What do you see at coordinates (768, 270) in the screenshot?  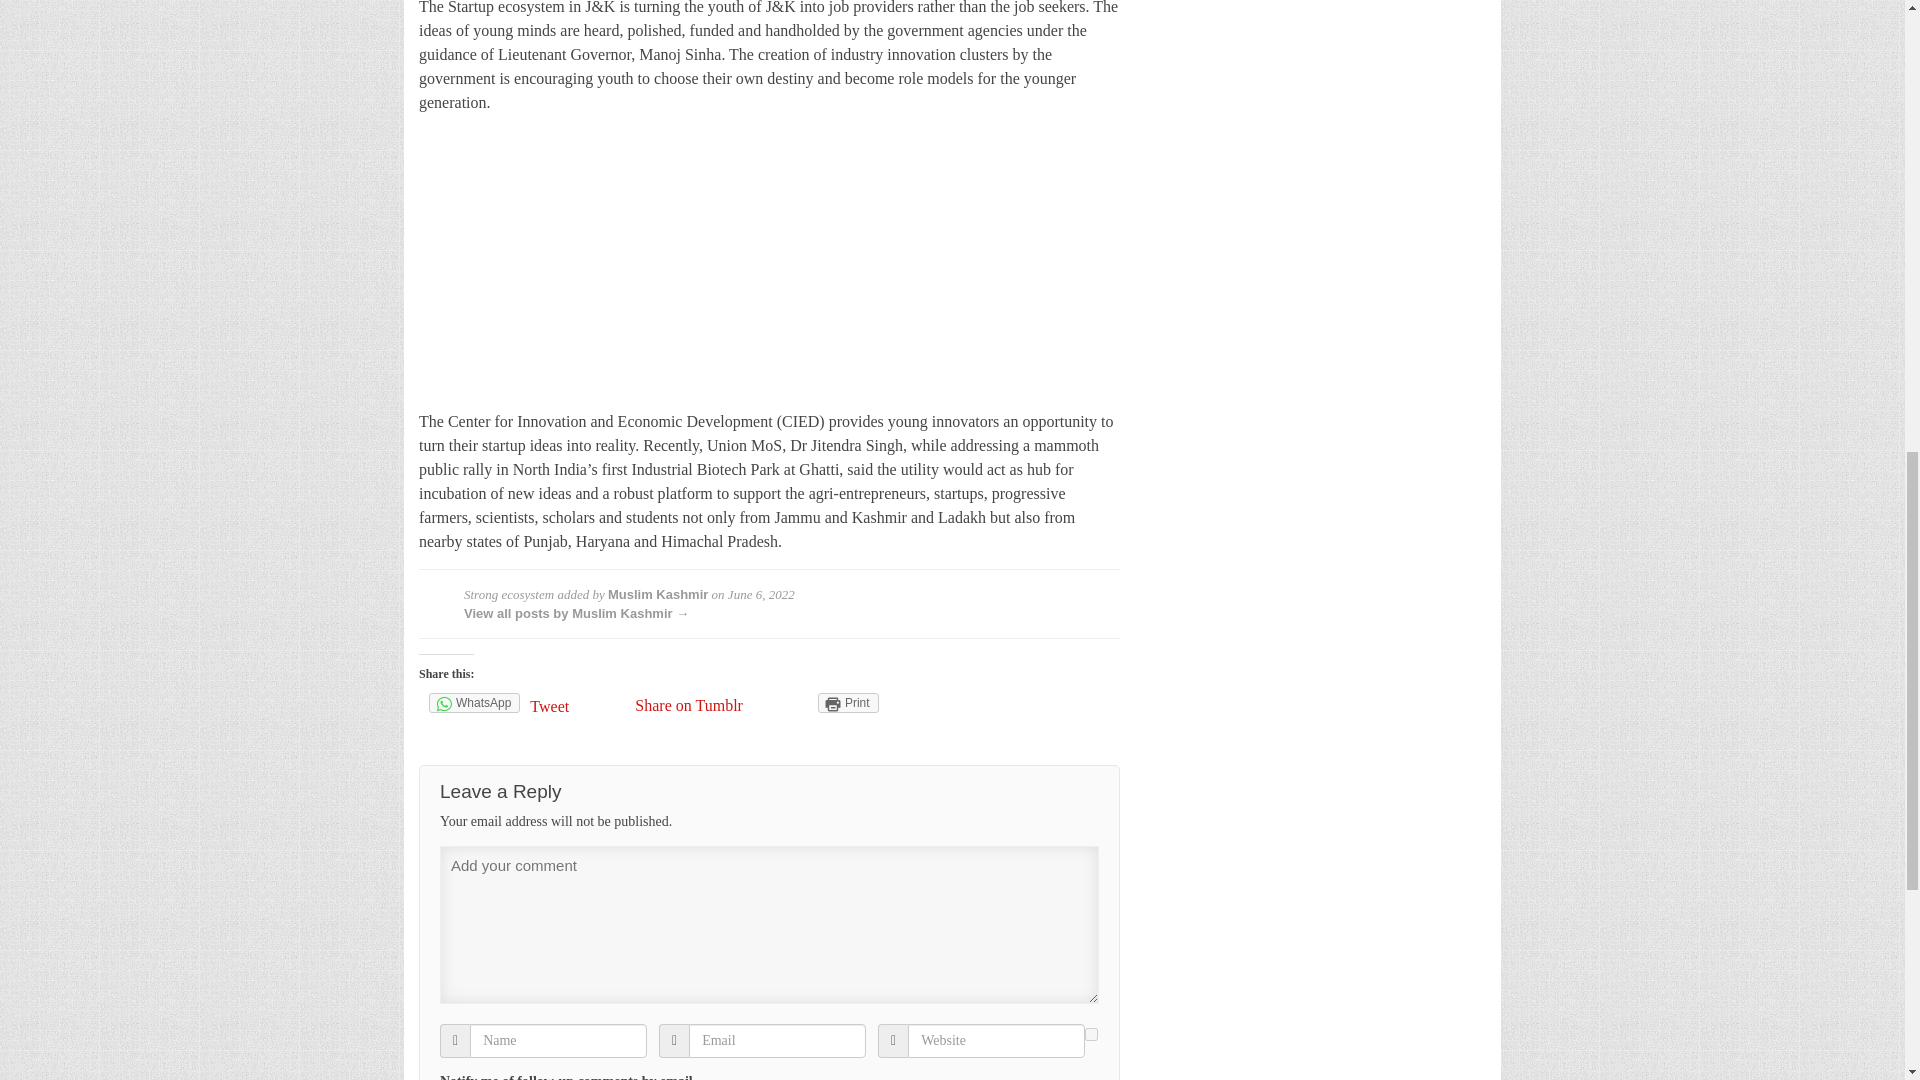 I see `Advertisement` at bounding box center [768, 270].